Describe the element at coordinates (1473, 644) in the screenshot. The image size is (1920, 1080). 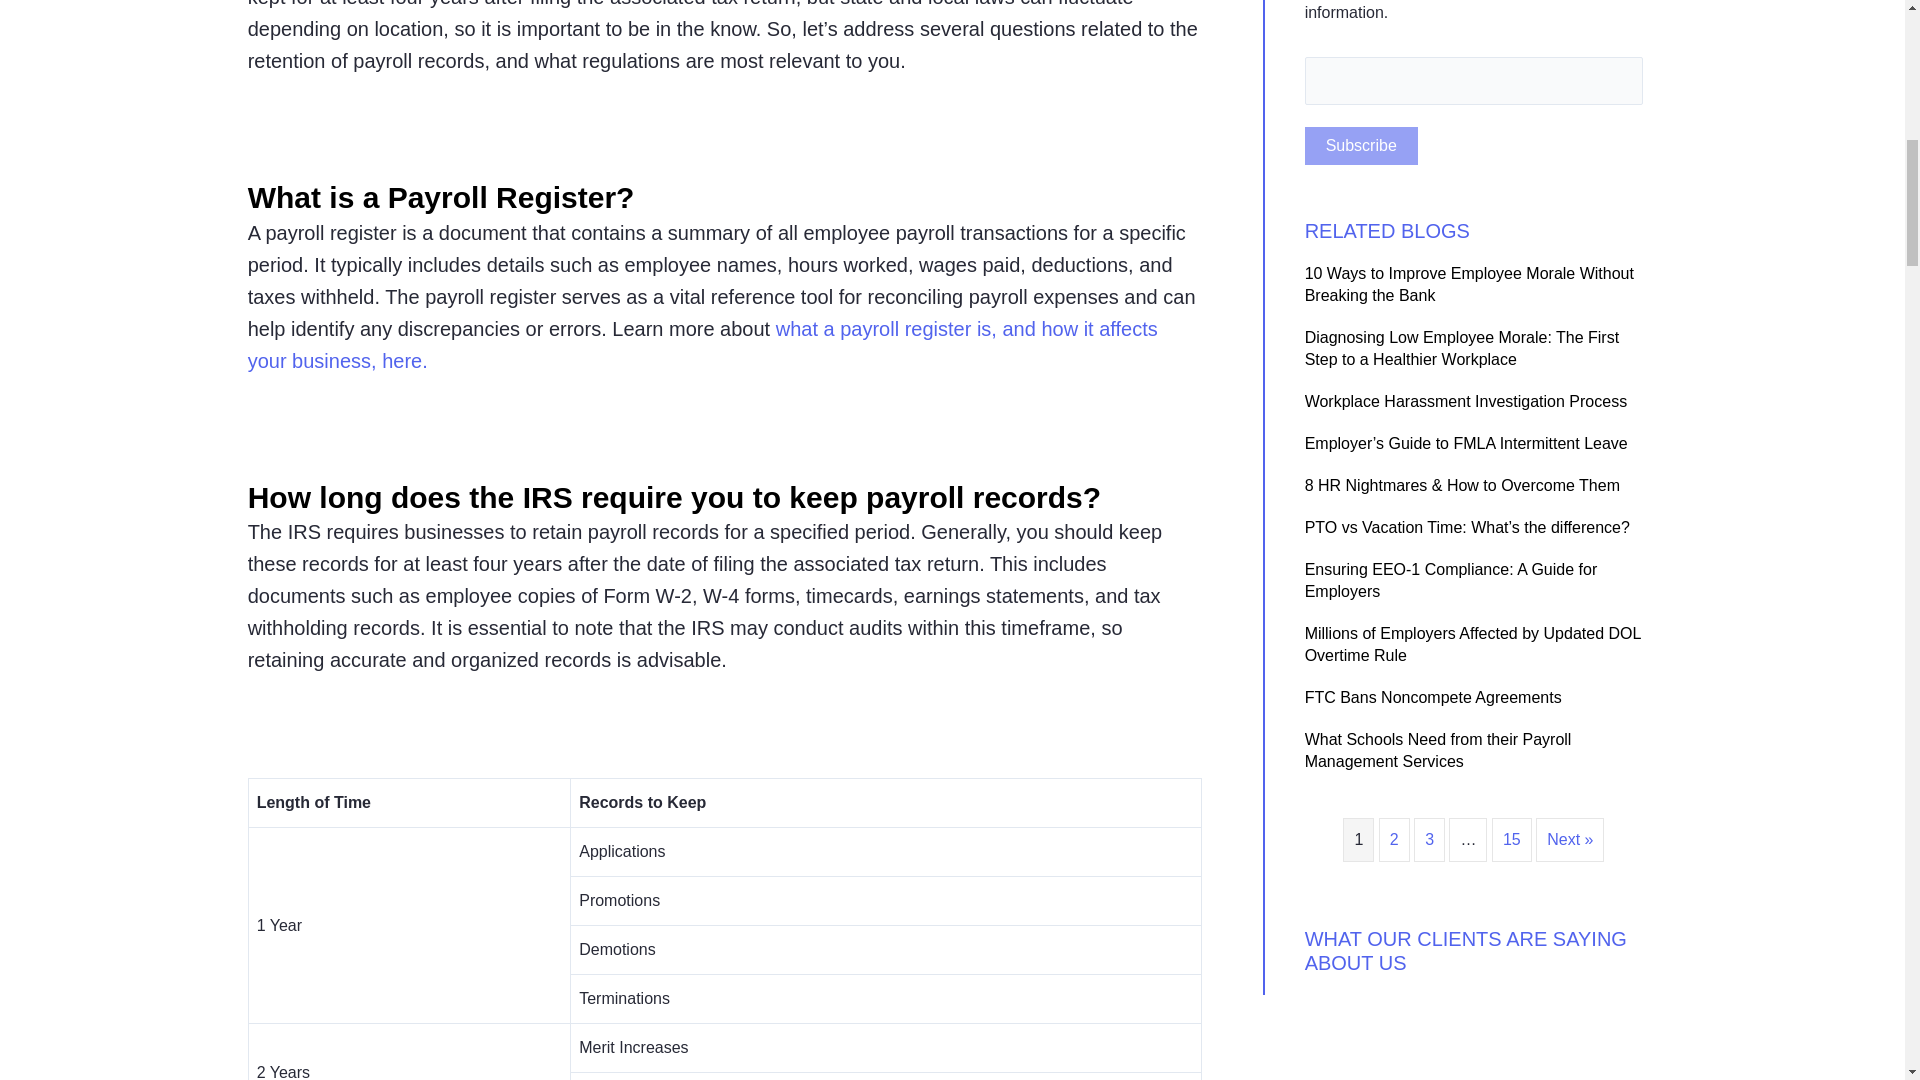
I see `Millions of Employers Affected by Updated DOL Overtime Rule` at that location.